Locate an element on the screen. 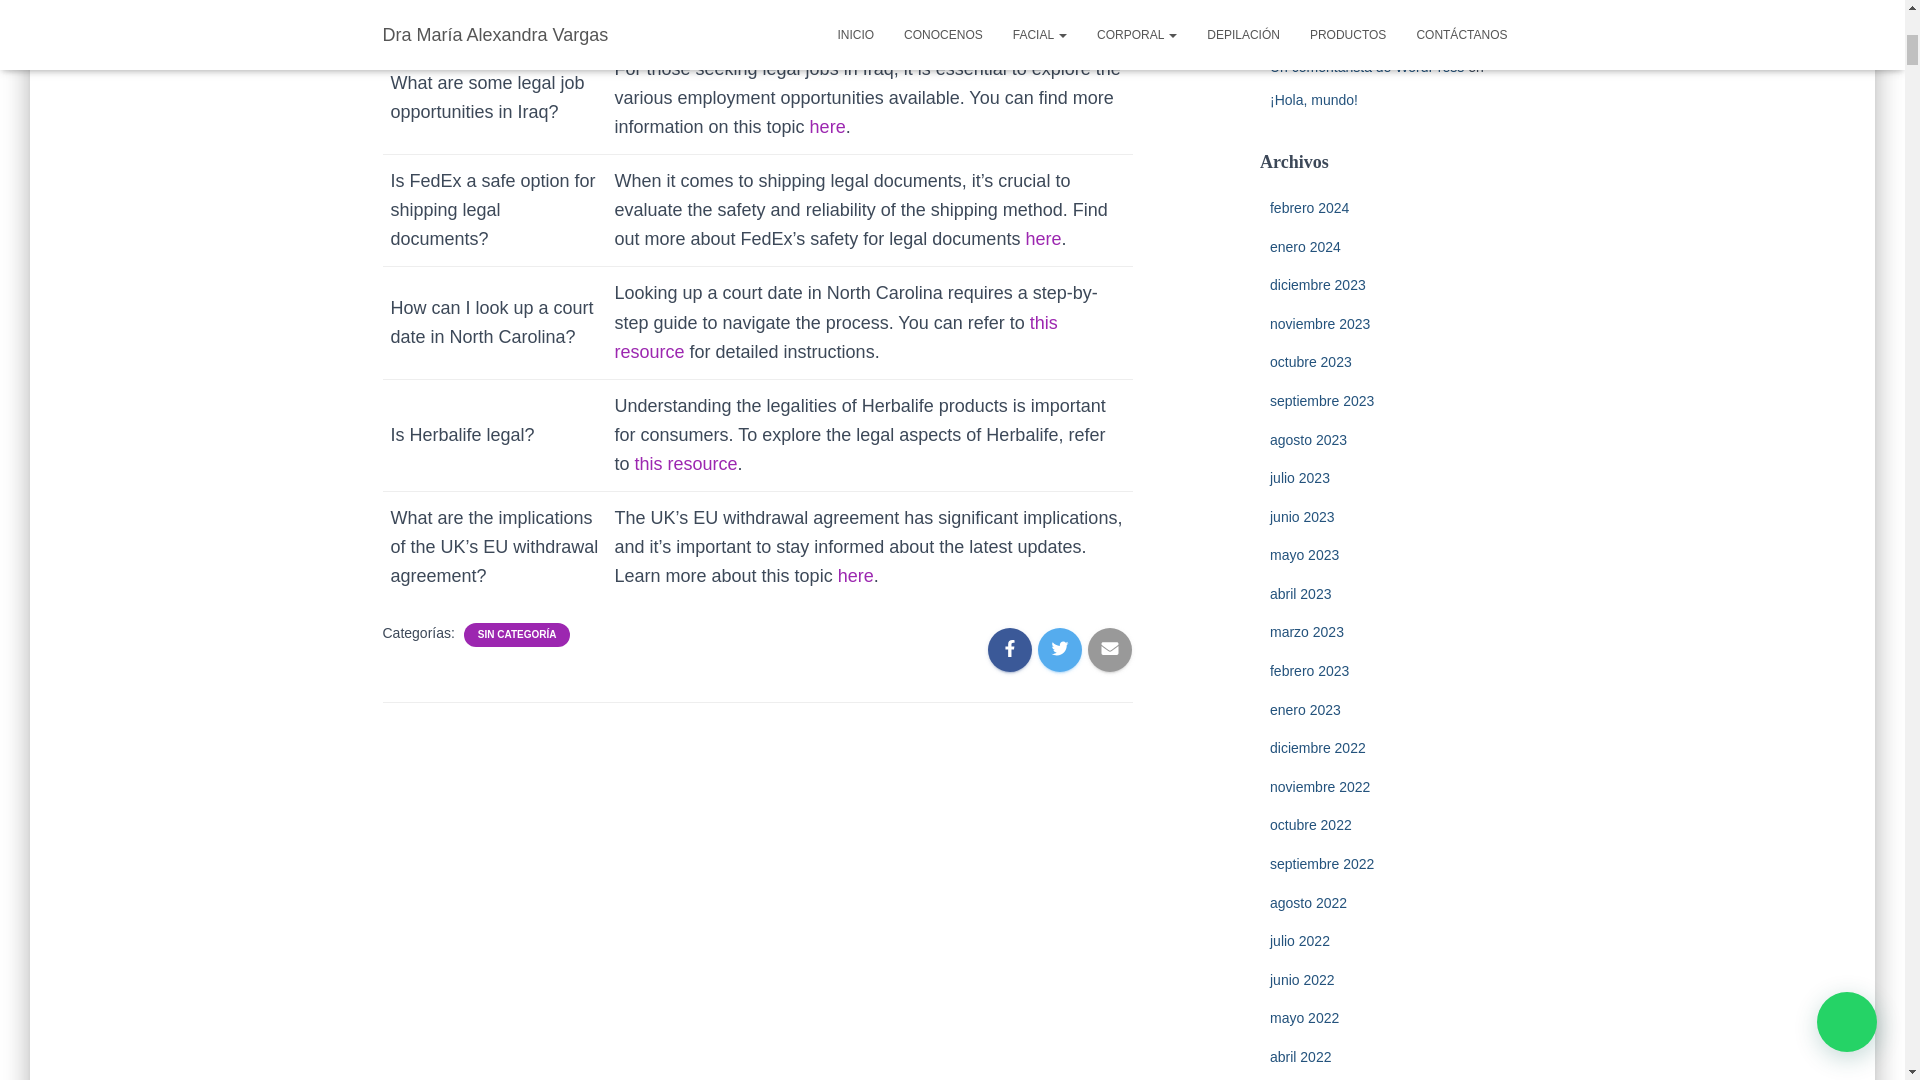 This screenshot has height=1080, width=1920. this resource is located at coordinates (836, 337).